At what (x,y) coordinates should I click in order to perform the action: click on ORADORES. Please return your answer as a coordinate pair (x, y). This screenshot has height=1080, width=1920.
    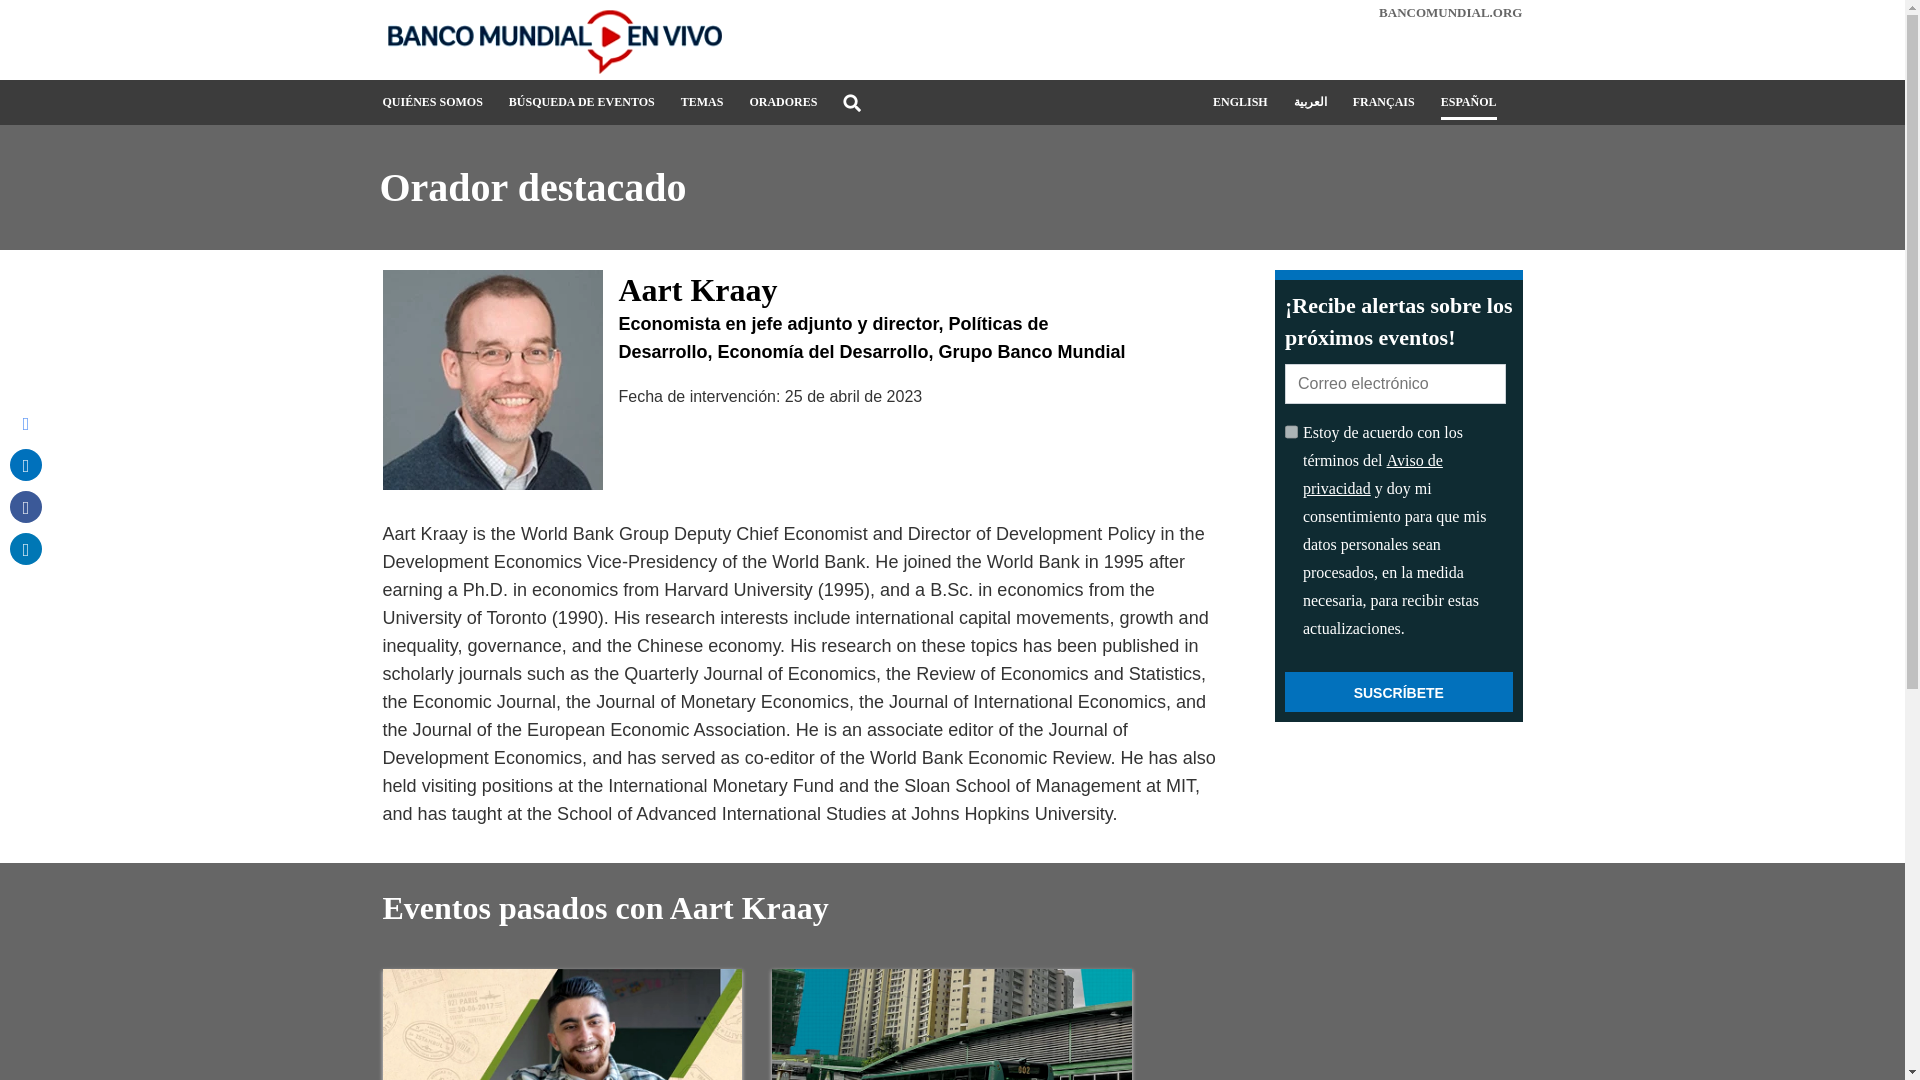
    Looking at the image, I should click on (782, 109).